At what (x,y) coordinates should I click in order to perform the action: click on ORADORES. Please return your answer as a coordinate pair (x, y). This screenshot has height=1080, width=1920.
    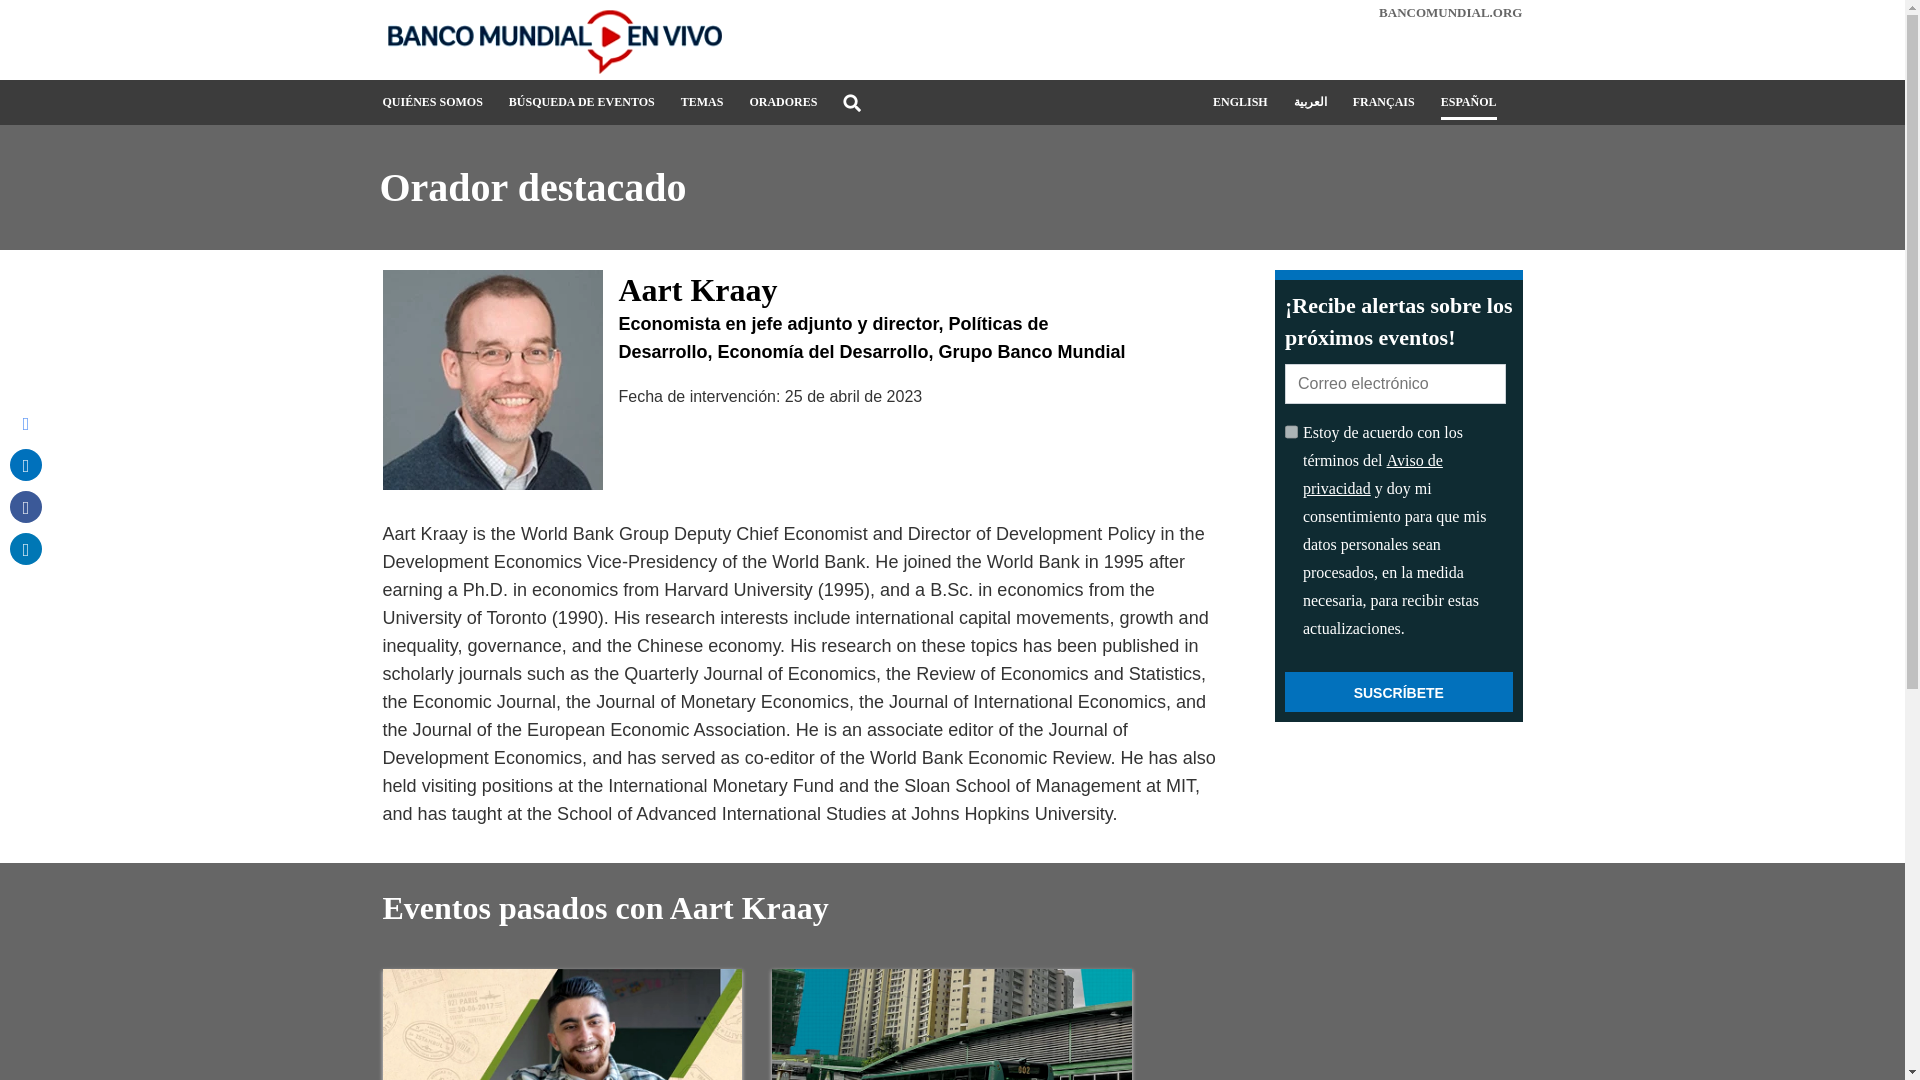
    Looking at the image, I should click on (782, 109).